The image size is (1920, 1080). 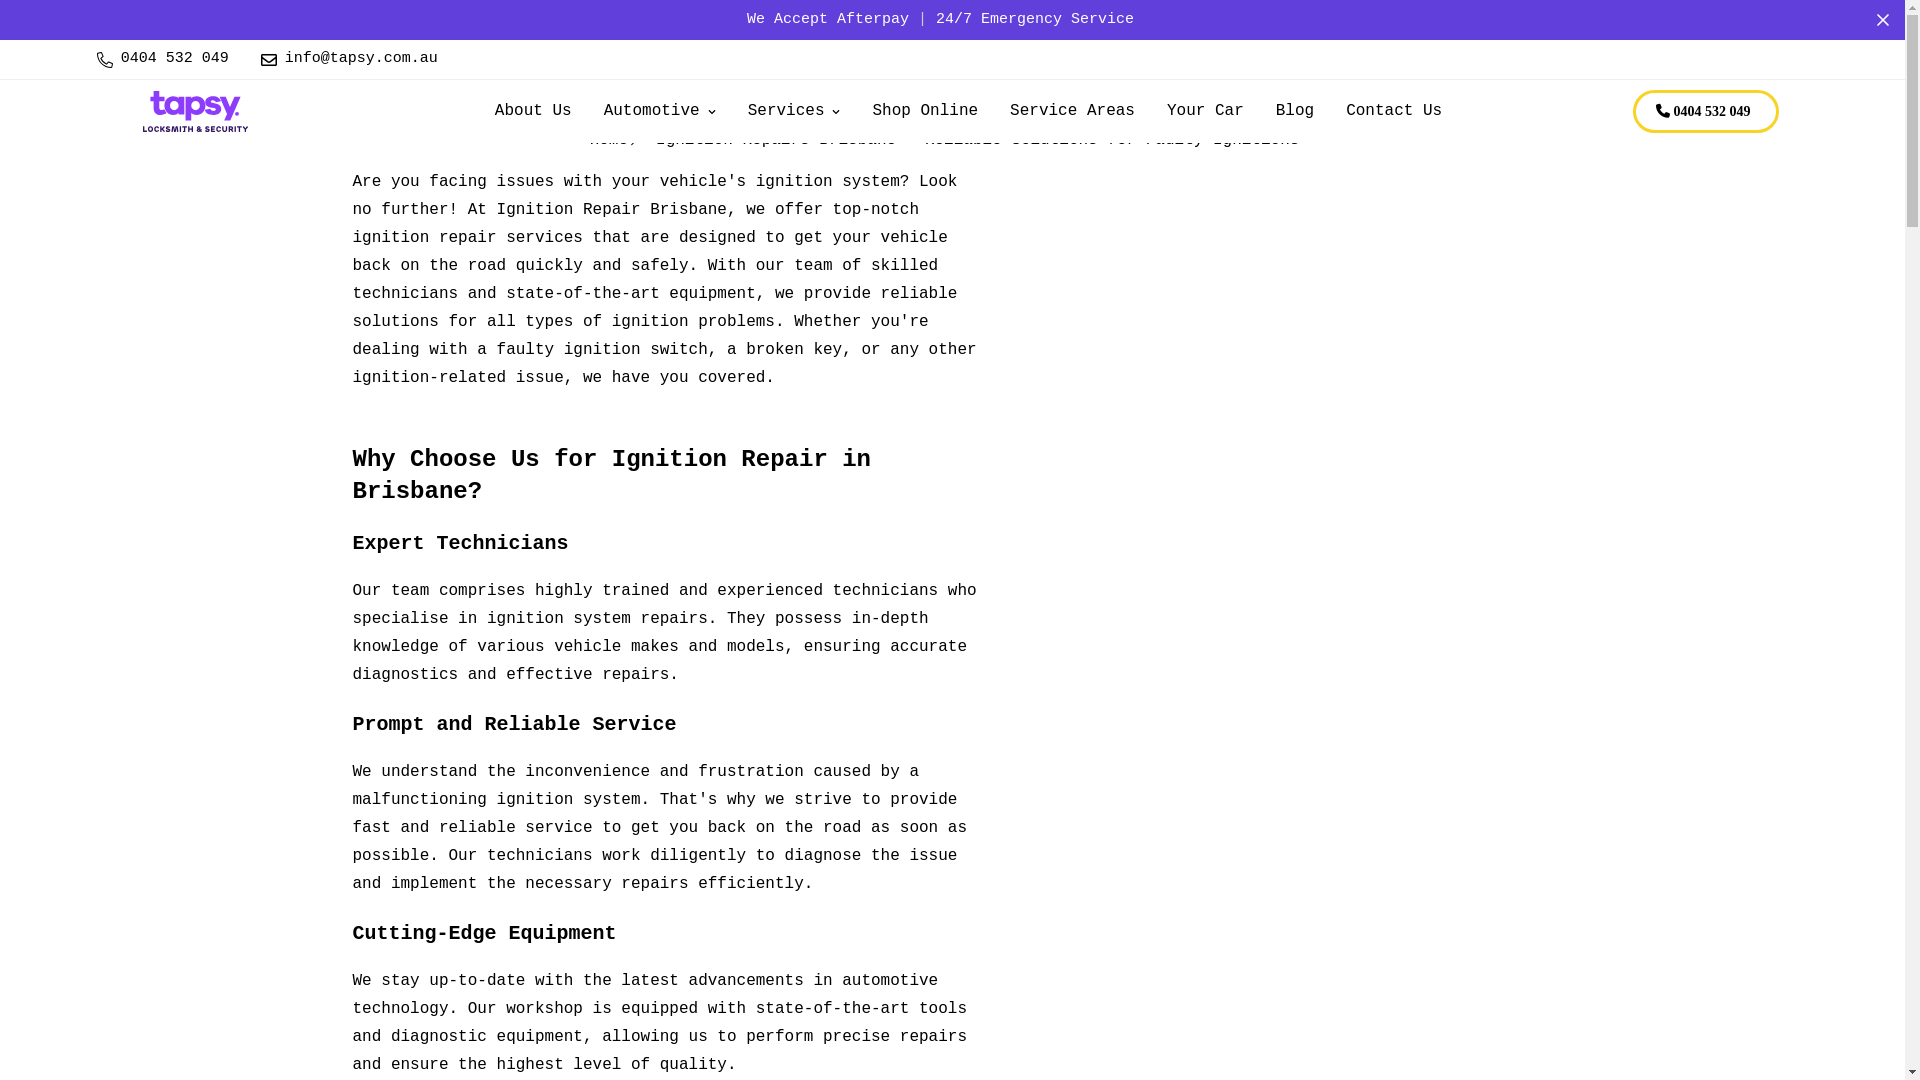 What do you see at coordinates (1072, 112) in the screenshot?
I see `Service Areas` at bounding box center [1072, 112].